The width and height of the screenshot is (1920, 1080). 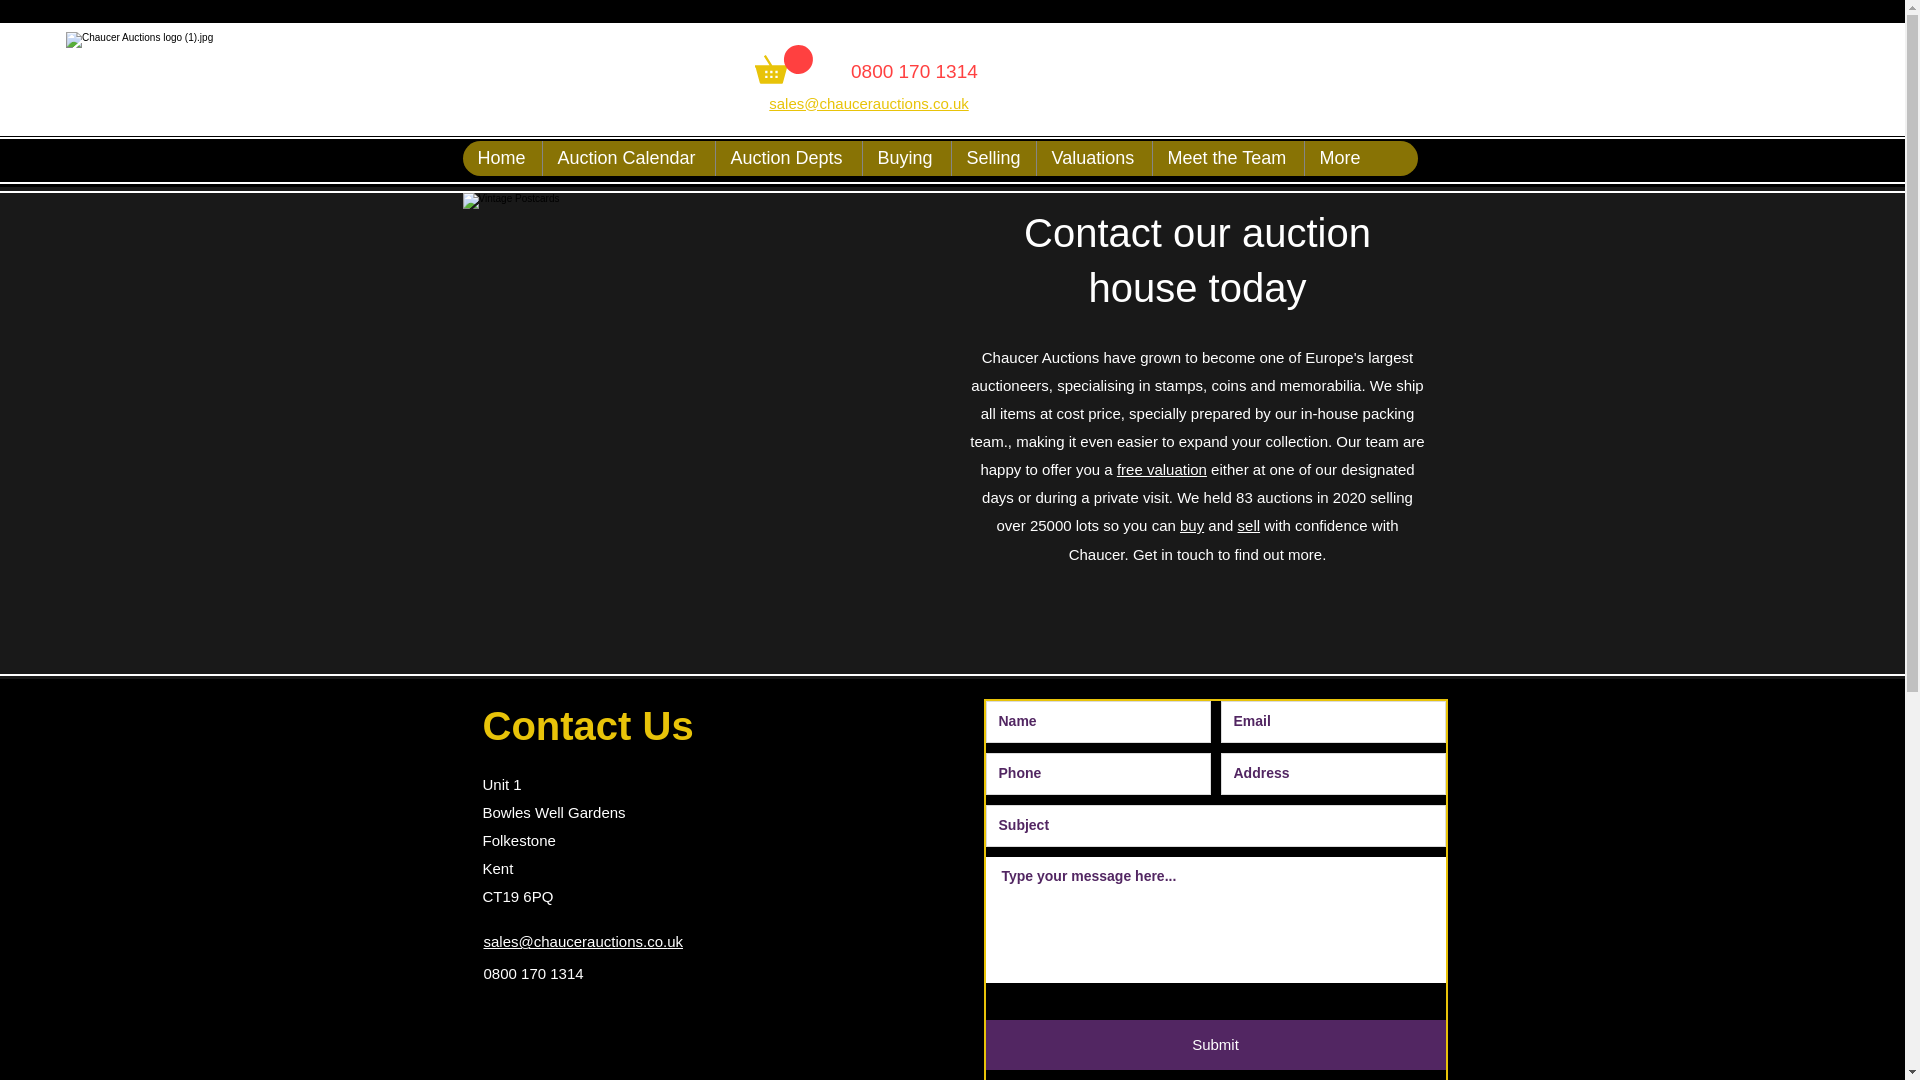 What do you see at coordinates (628, 158) in the screenshot?
I see `Auction Calendar` at bounding box center [628, 158].